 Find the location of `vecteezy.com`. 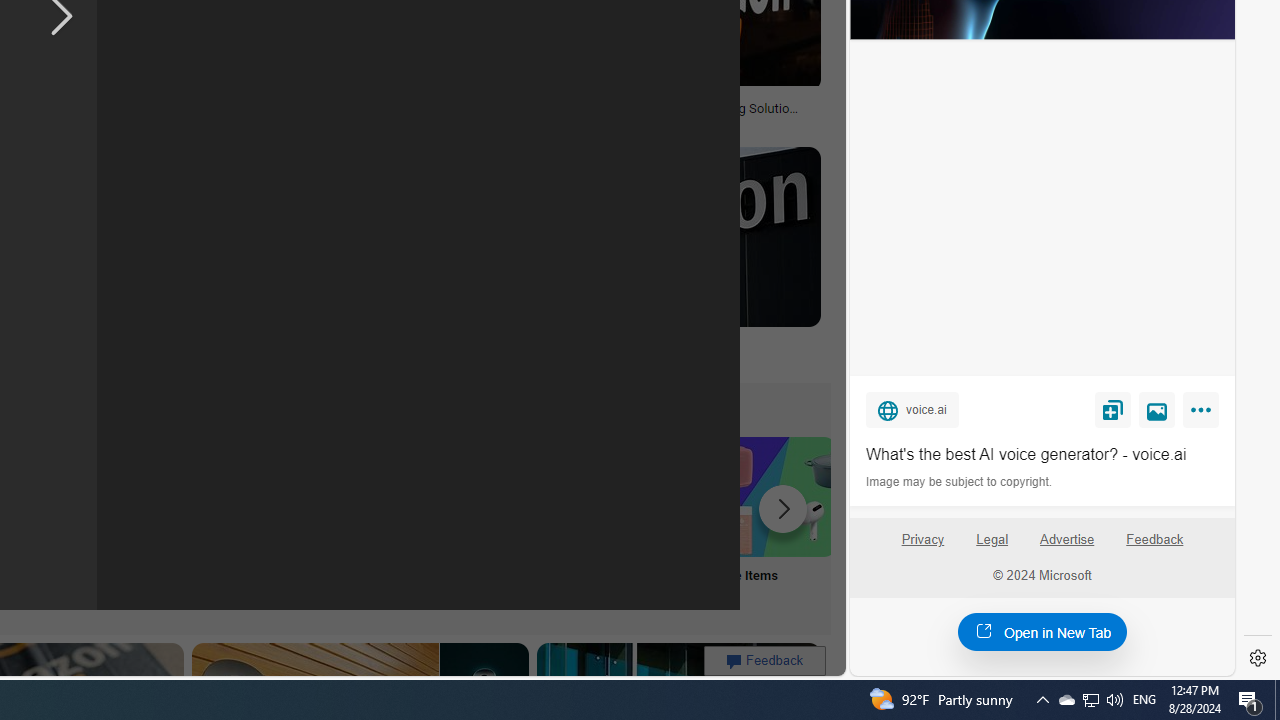

vecteezy.com is located at coordinates (372, 123).